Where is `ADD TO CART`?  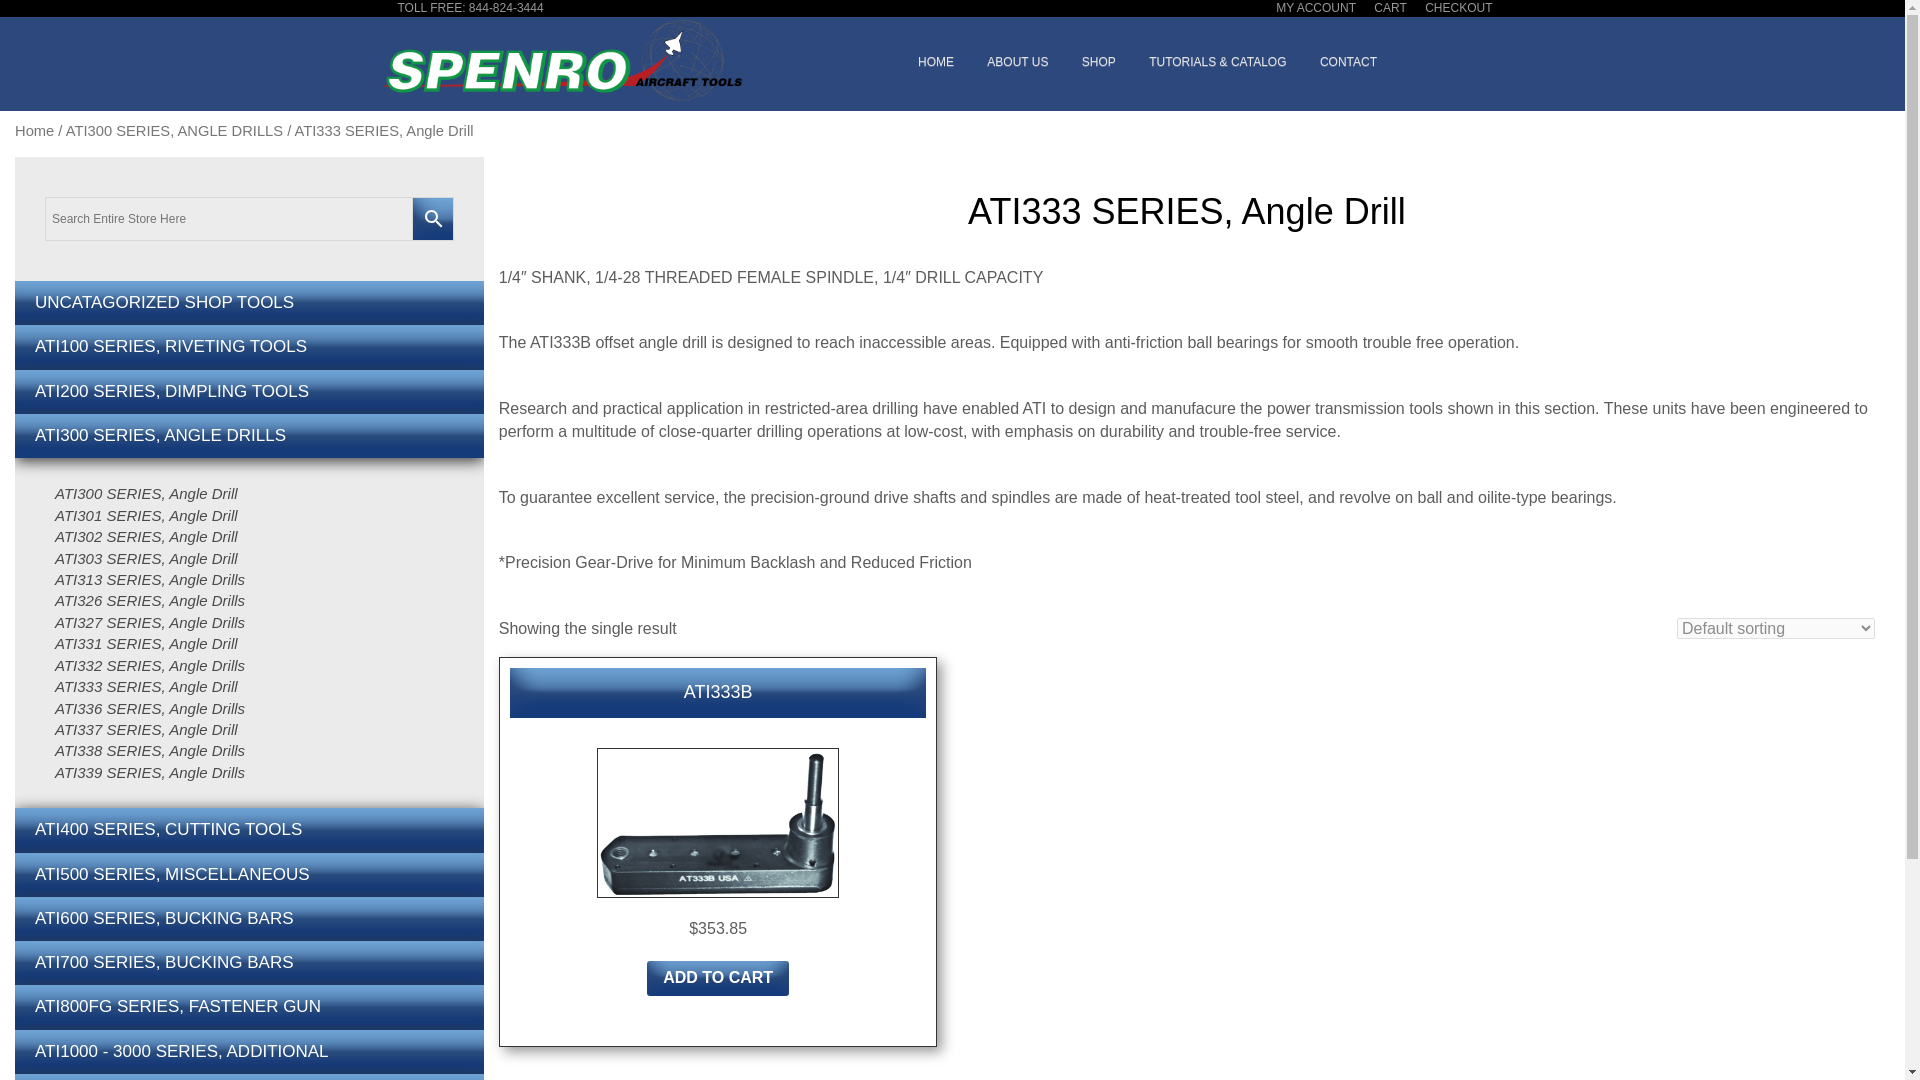
ADD TO CART is located at coordinates (718, 978).